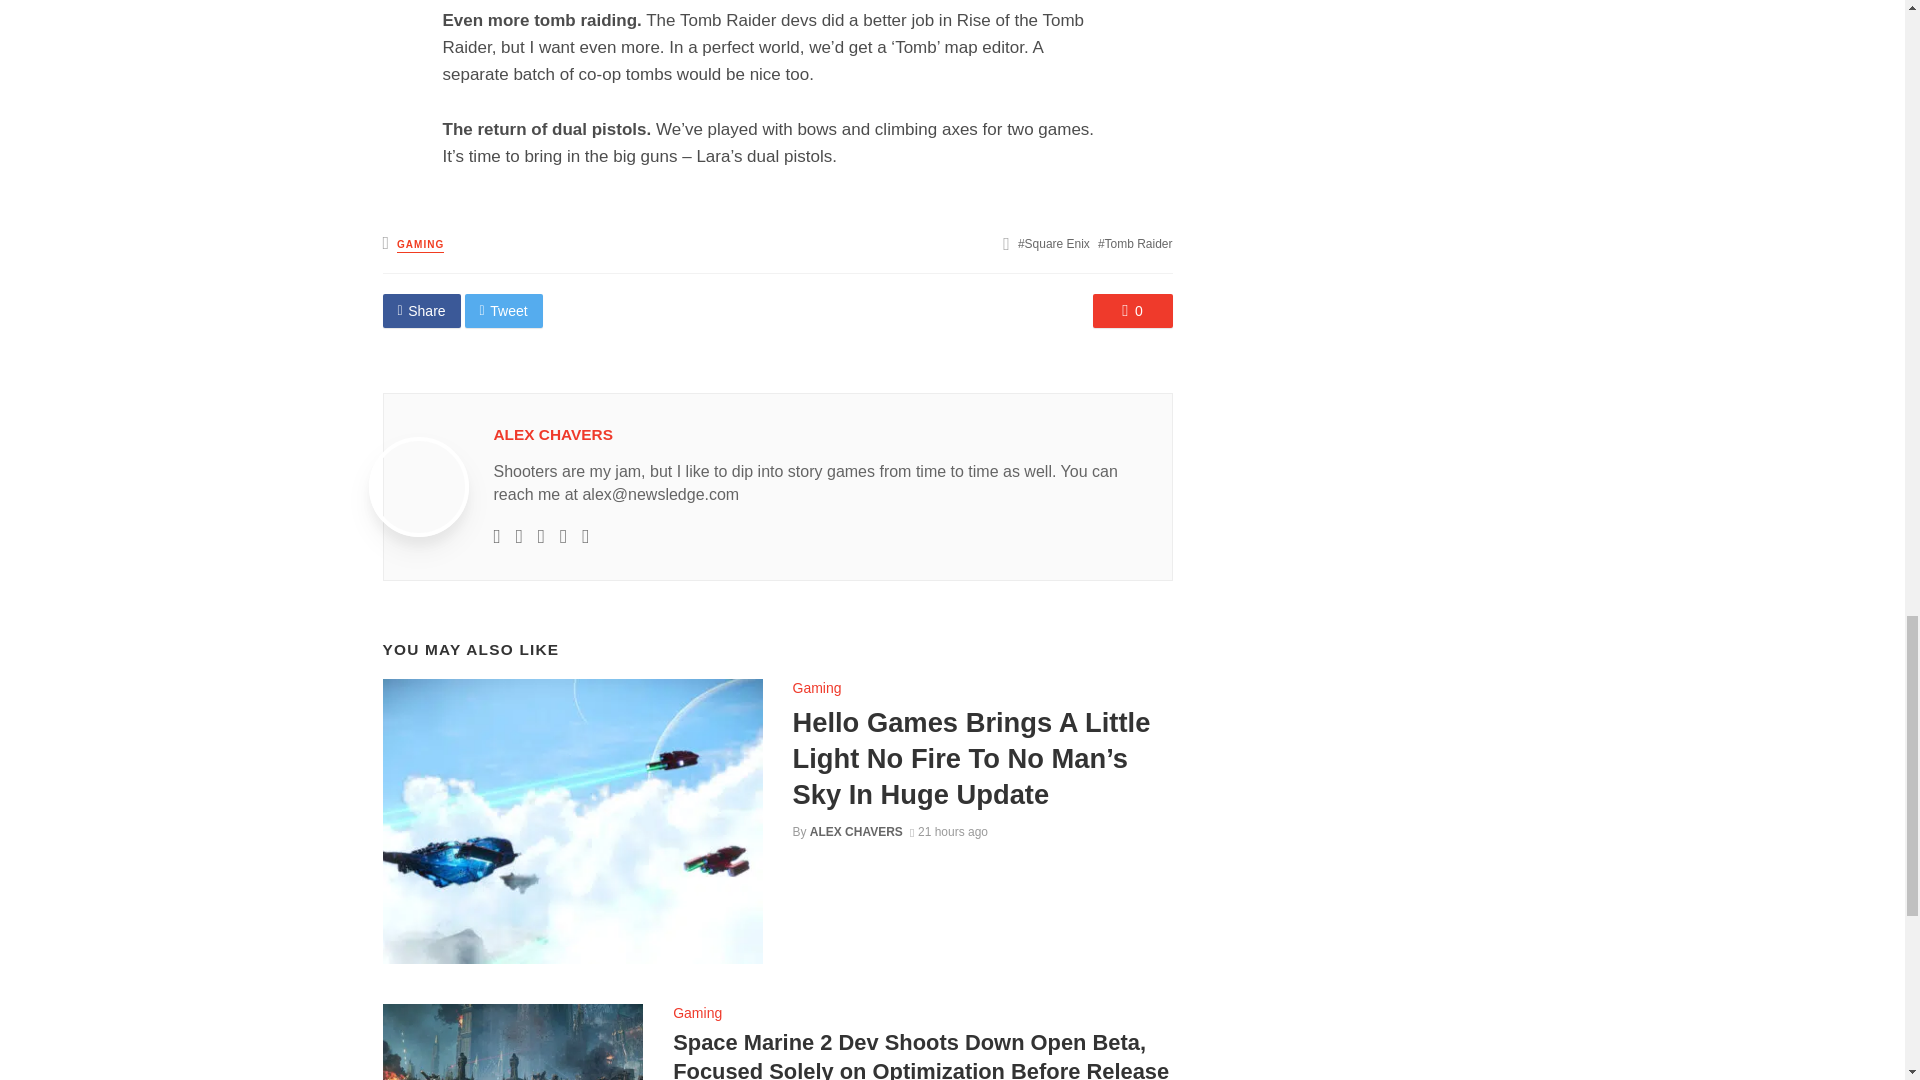 This screenshot has width=1920, height=1080. I want to click on Posts by Alex Chavers, so click(552, 434).